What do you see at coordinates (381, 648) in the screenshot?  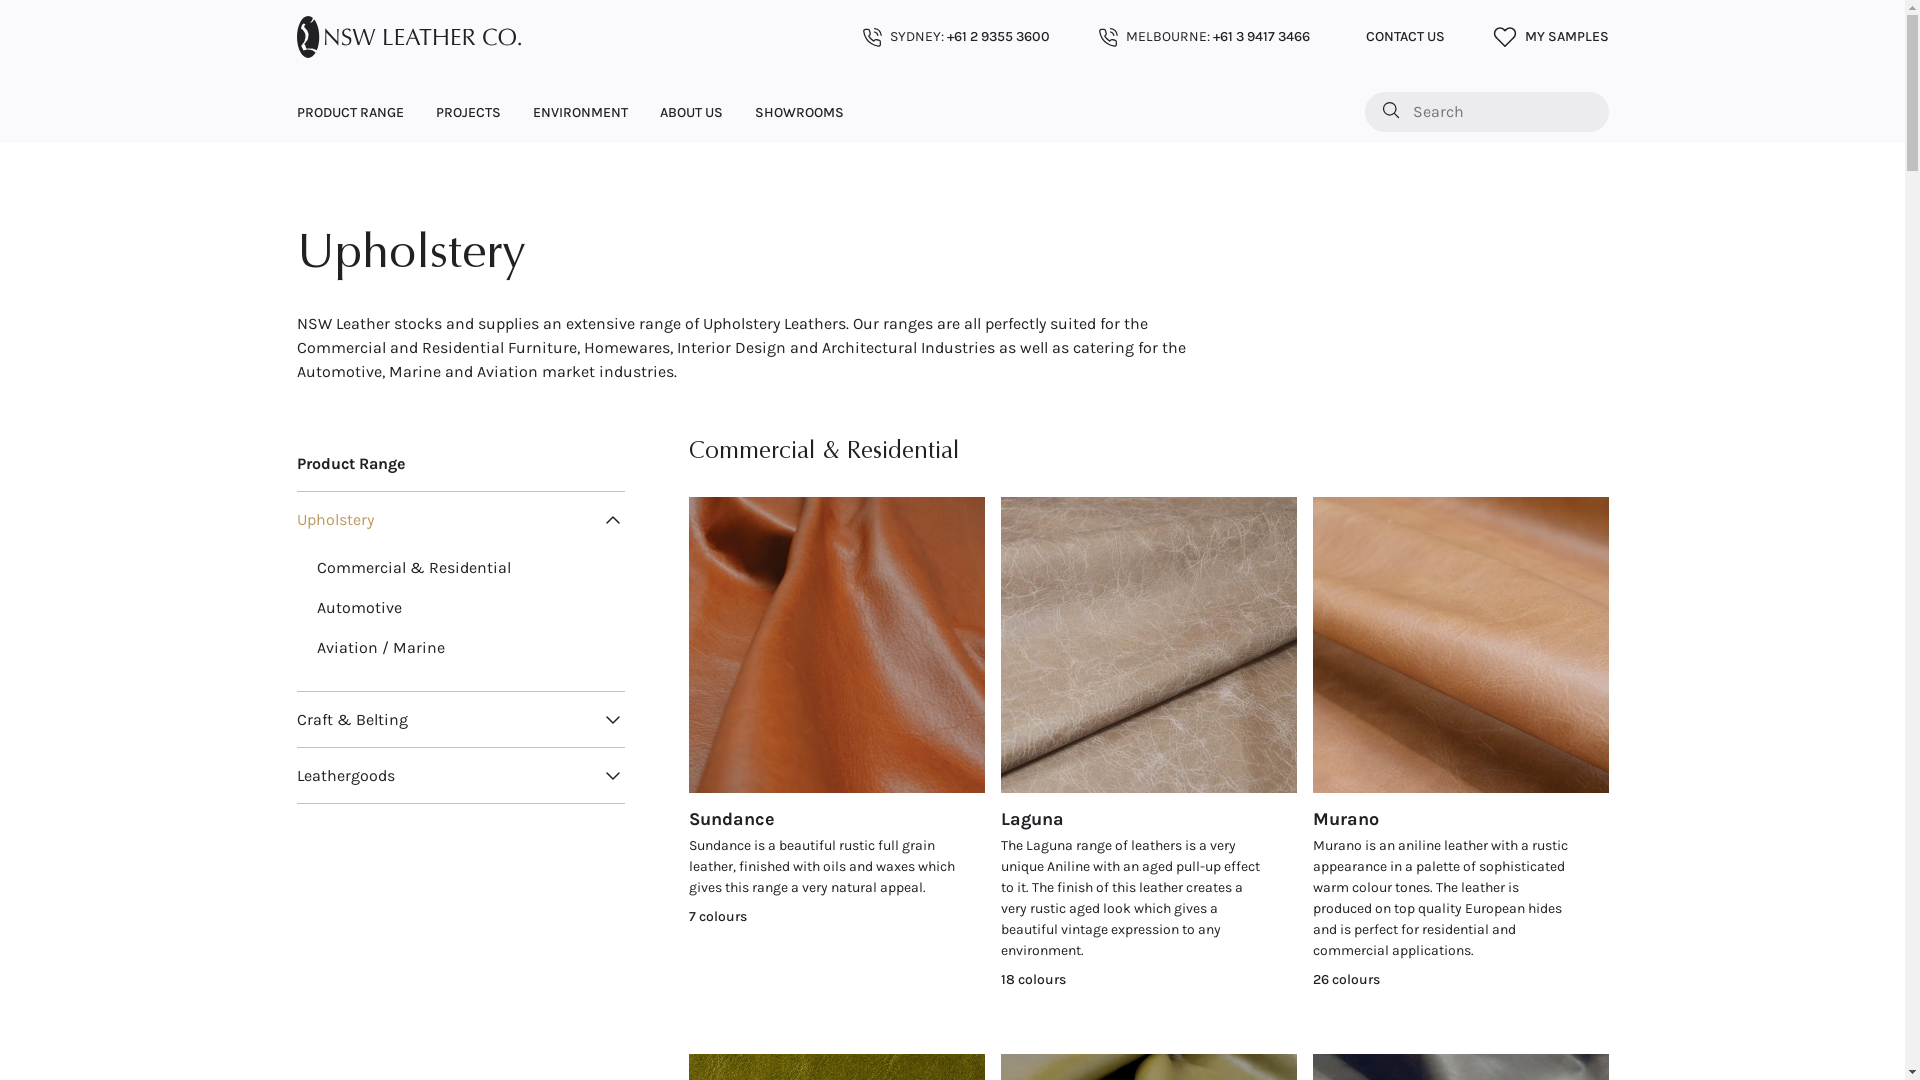 I see `Aviation / Marine` at bounding box center [381, 648].